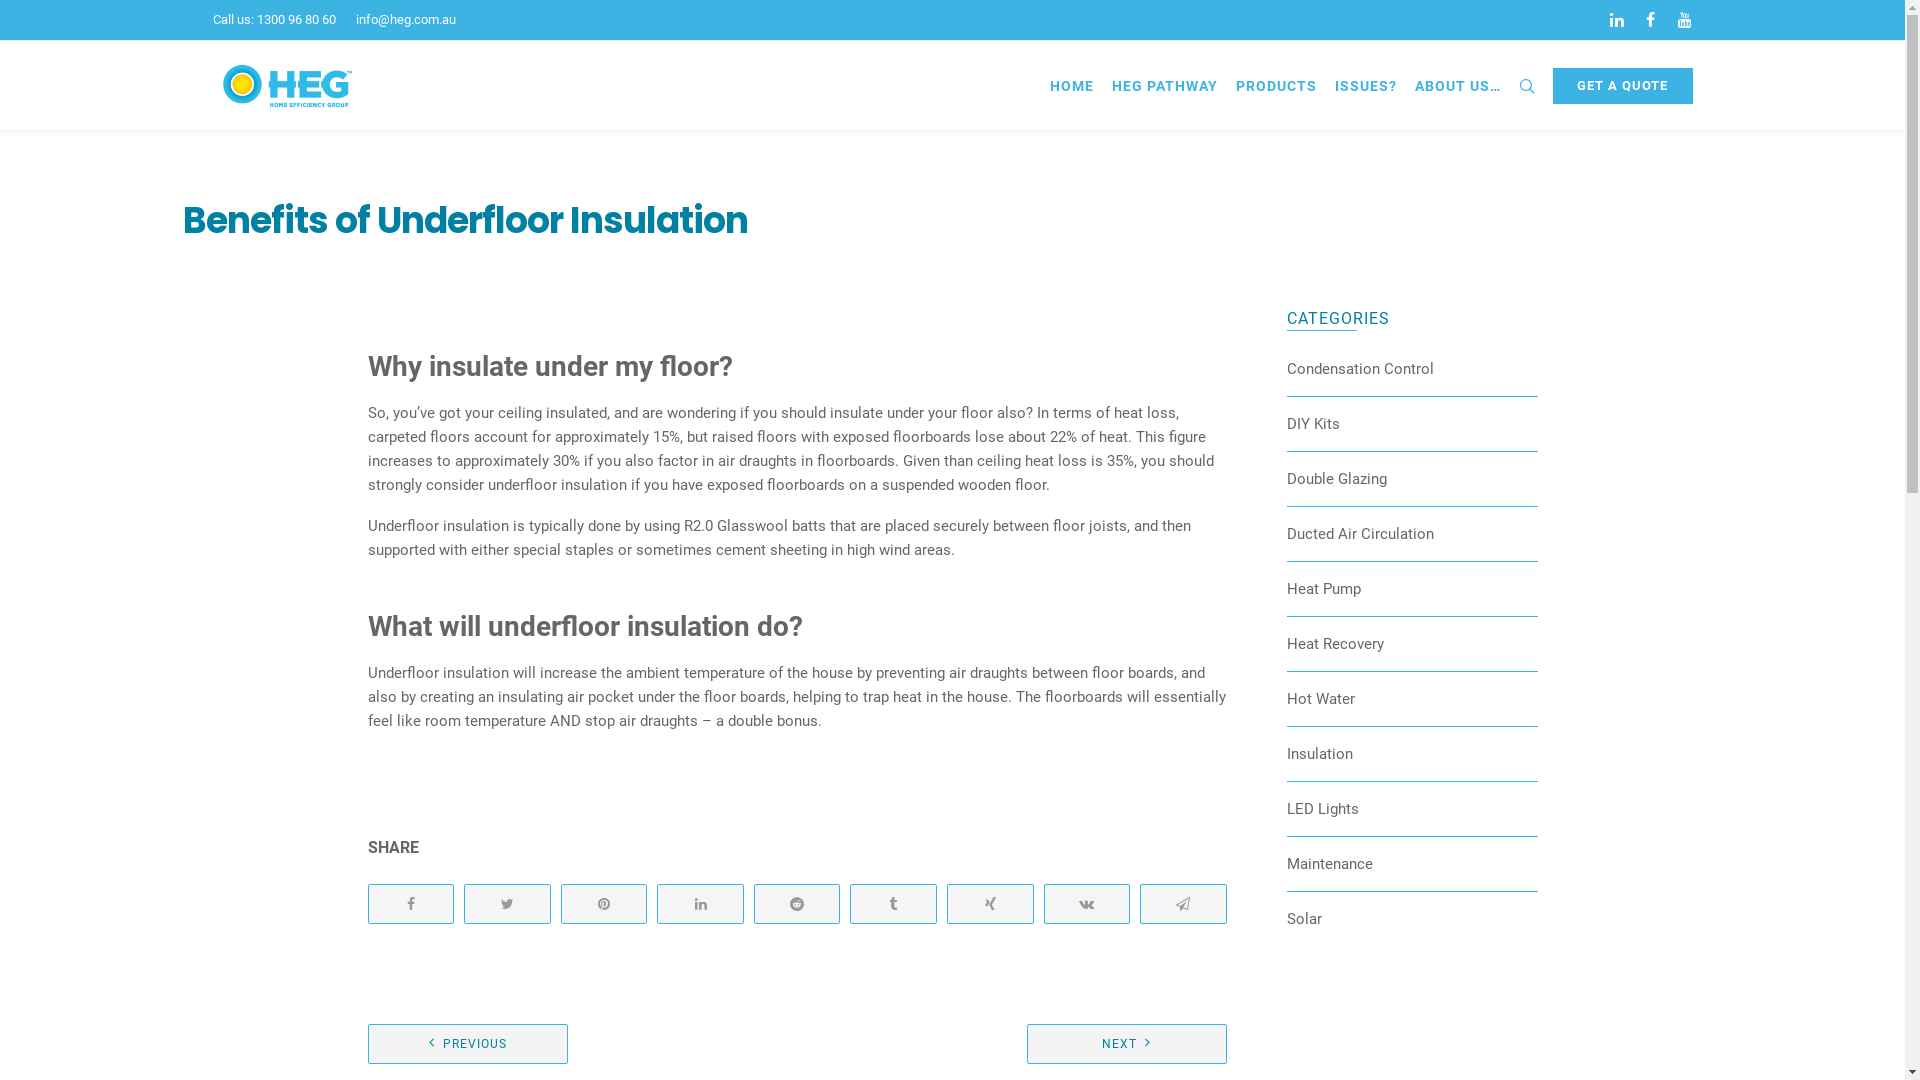  I want to click on Insulation, so click(1320, 754).